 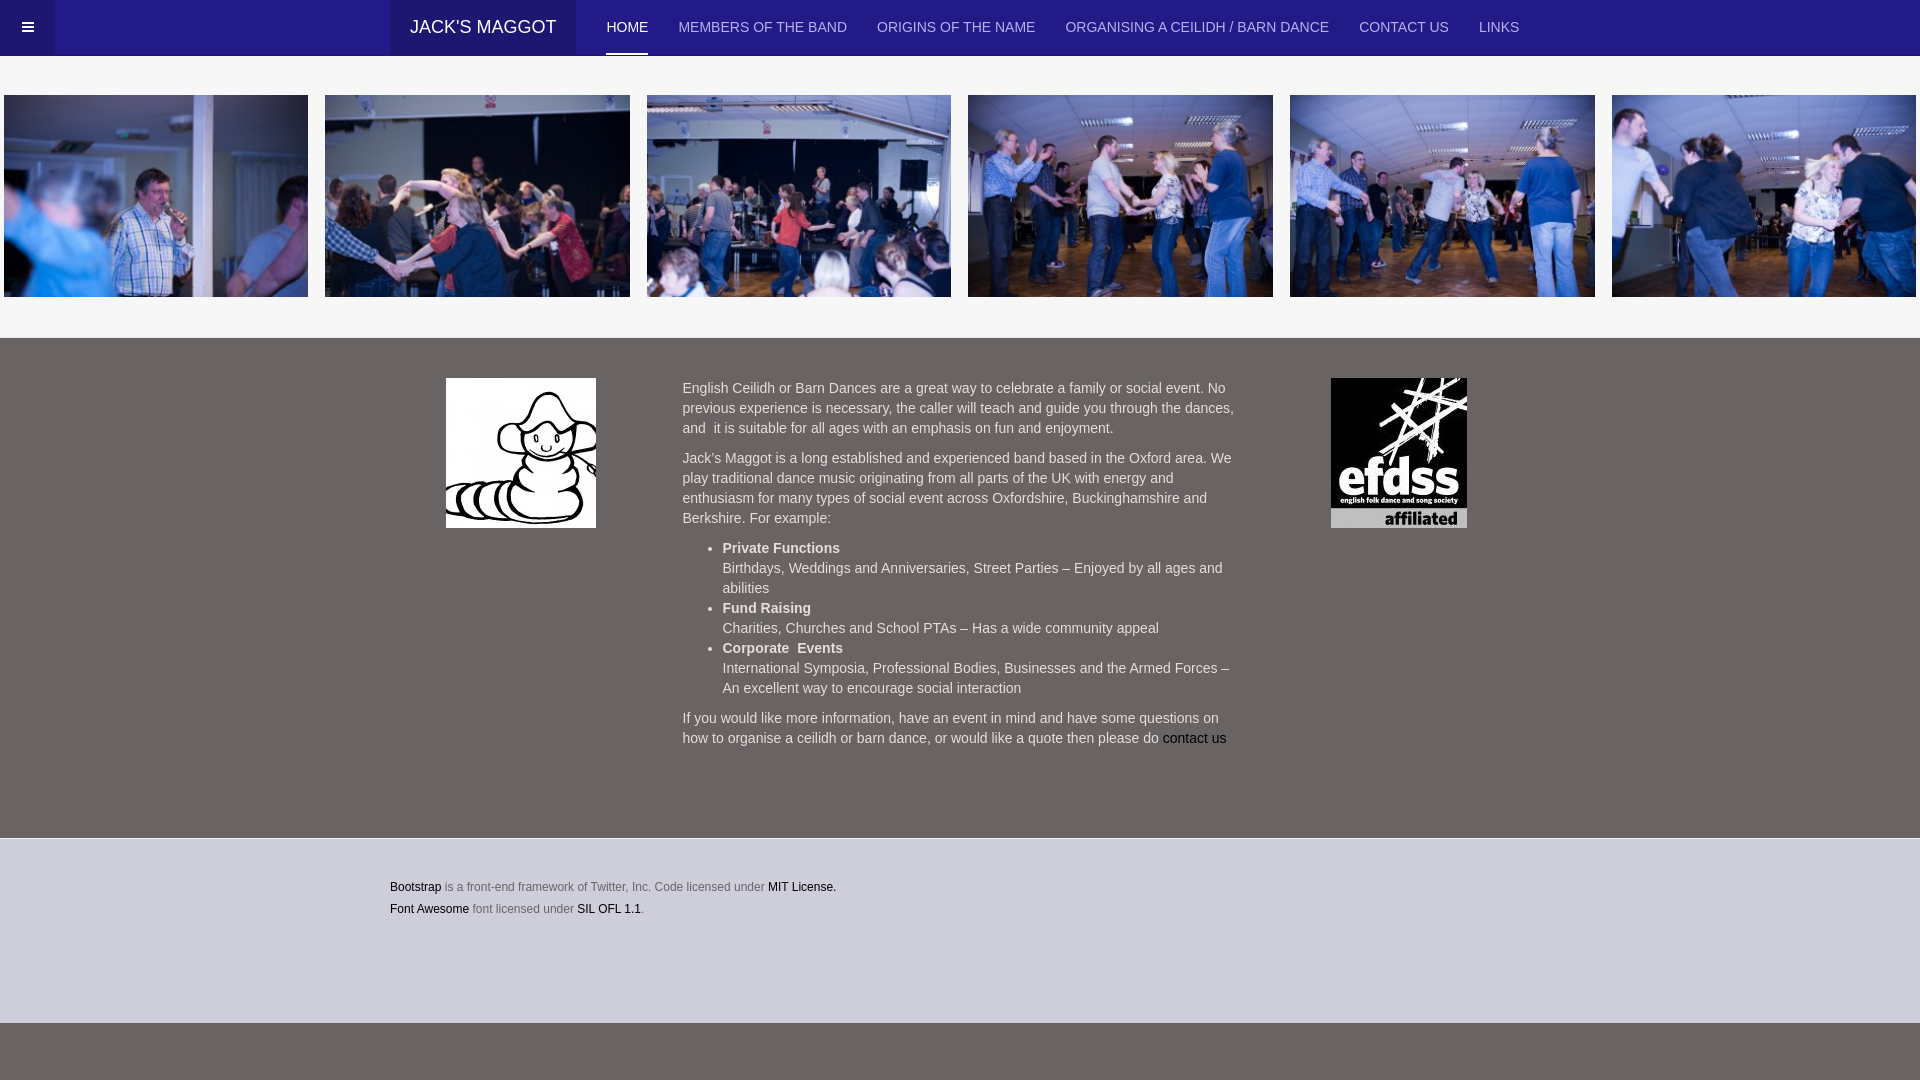 What do you see at coordinates (762, 28) in the screenshot?
I see `MEMBERS OF THE BAND` at bounding box center [762, 28].